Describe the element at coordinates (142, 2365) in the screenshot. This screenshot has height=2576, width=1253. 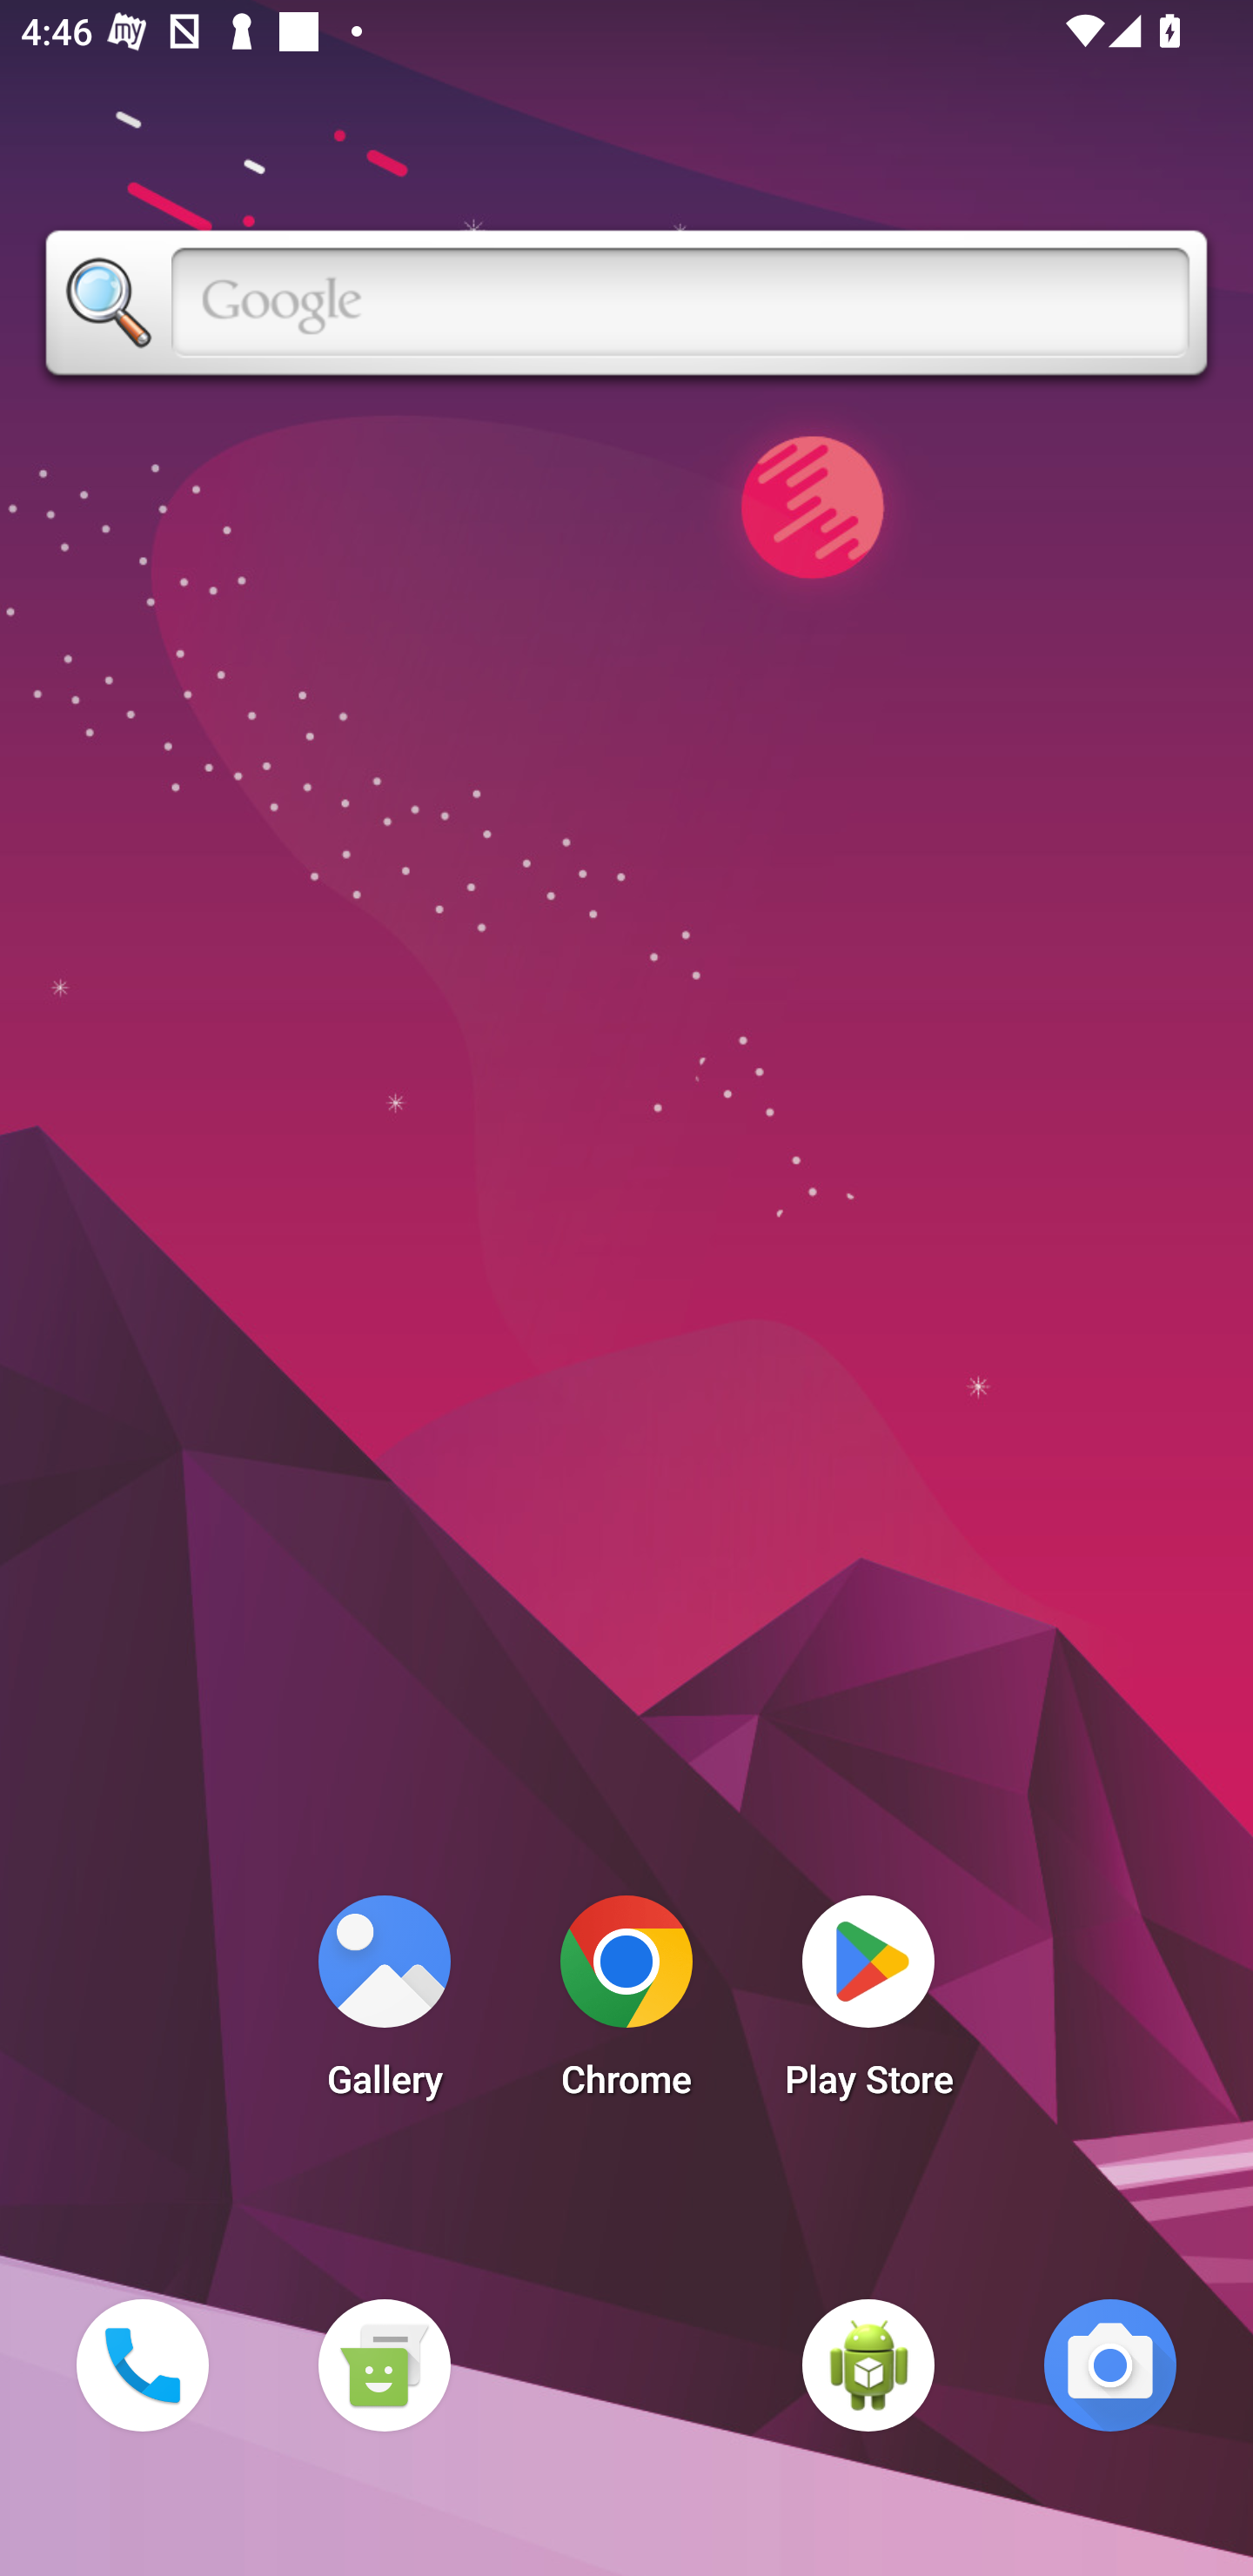
I see `Phone` at that location.